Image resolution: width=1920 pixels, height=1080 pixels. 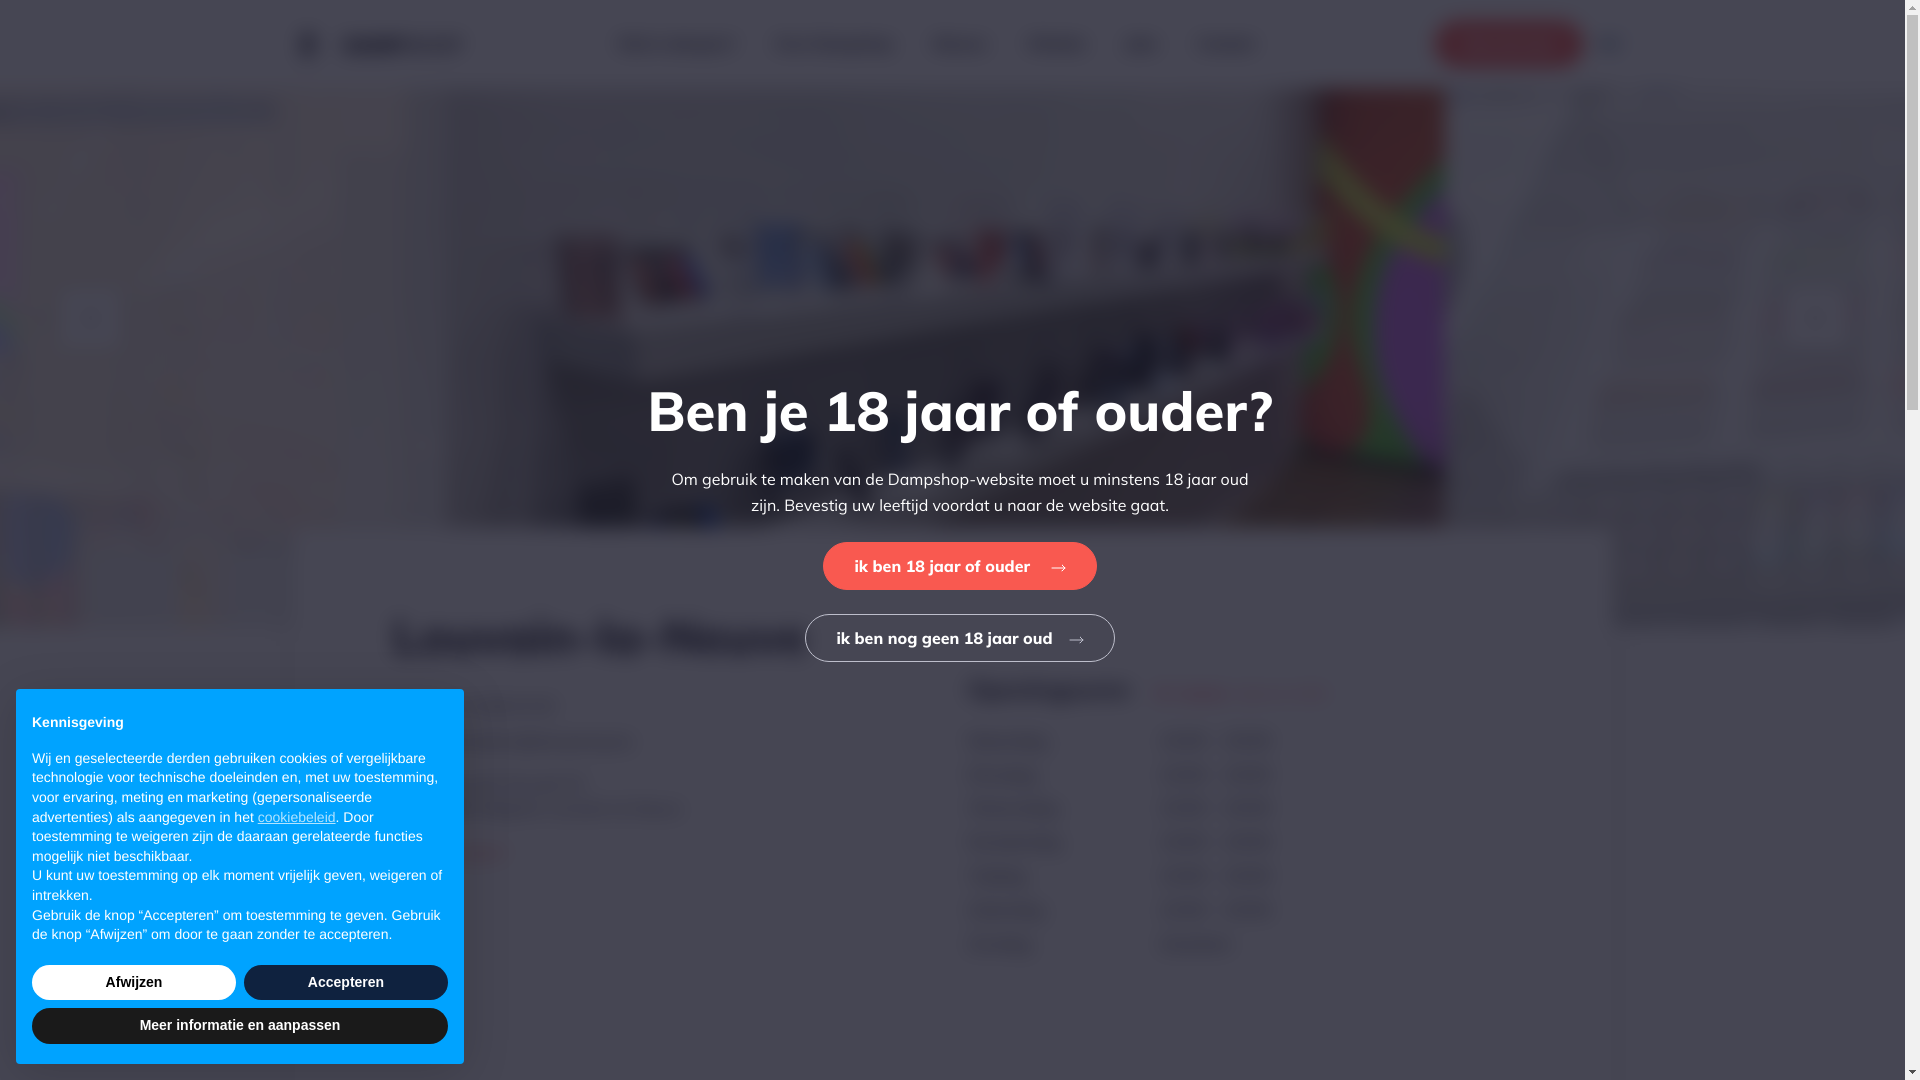 What do you see at coordinates (493, 707) in the screenshot?
I see `+32 10 86 03 00` at bounding box center [493, 707].